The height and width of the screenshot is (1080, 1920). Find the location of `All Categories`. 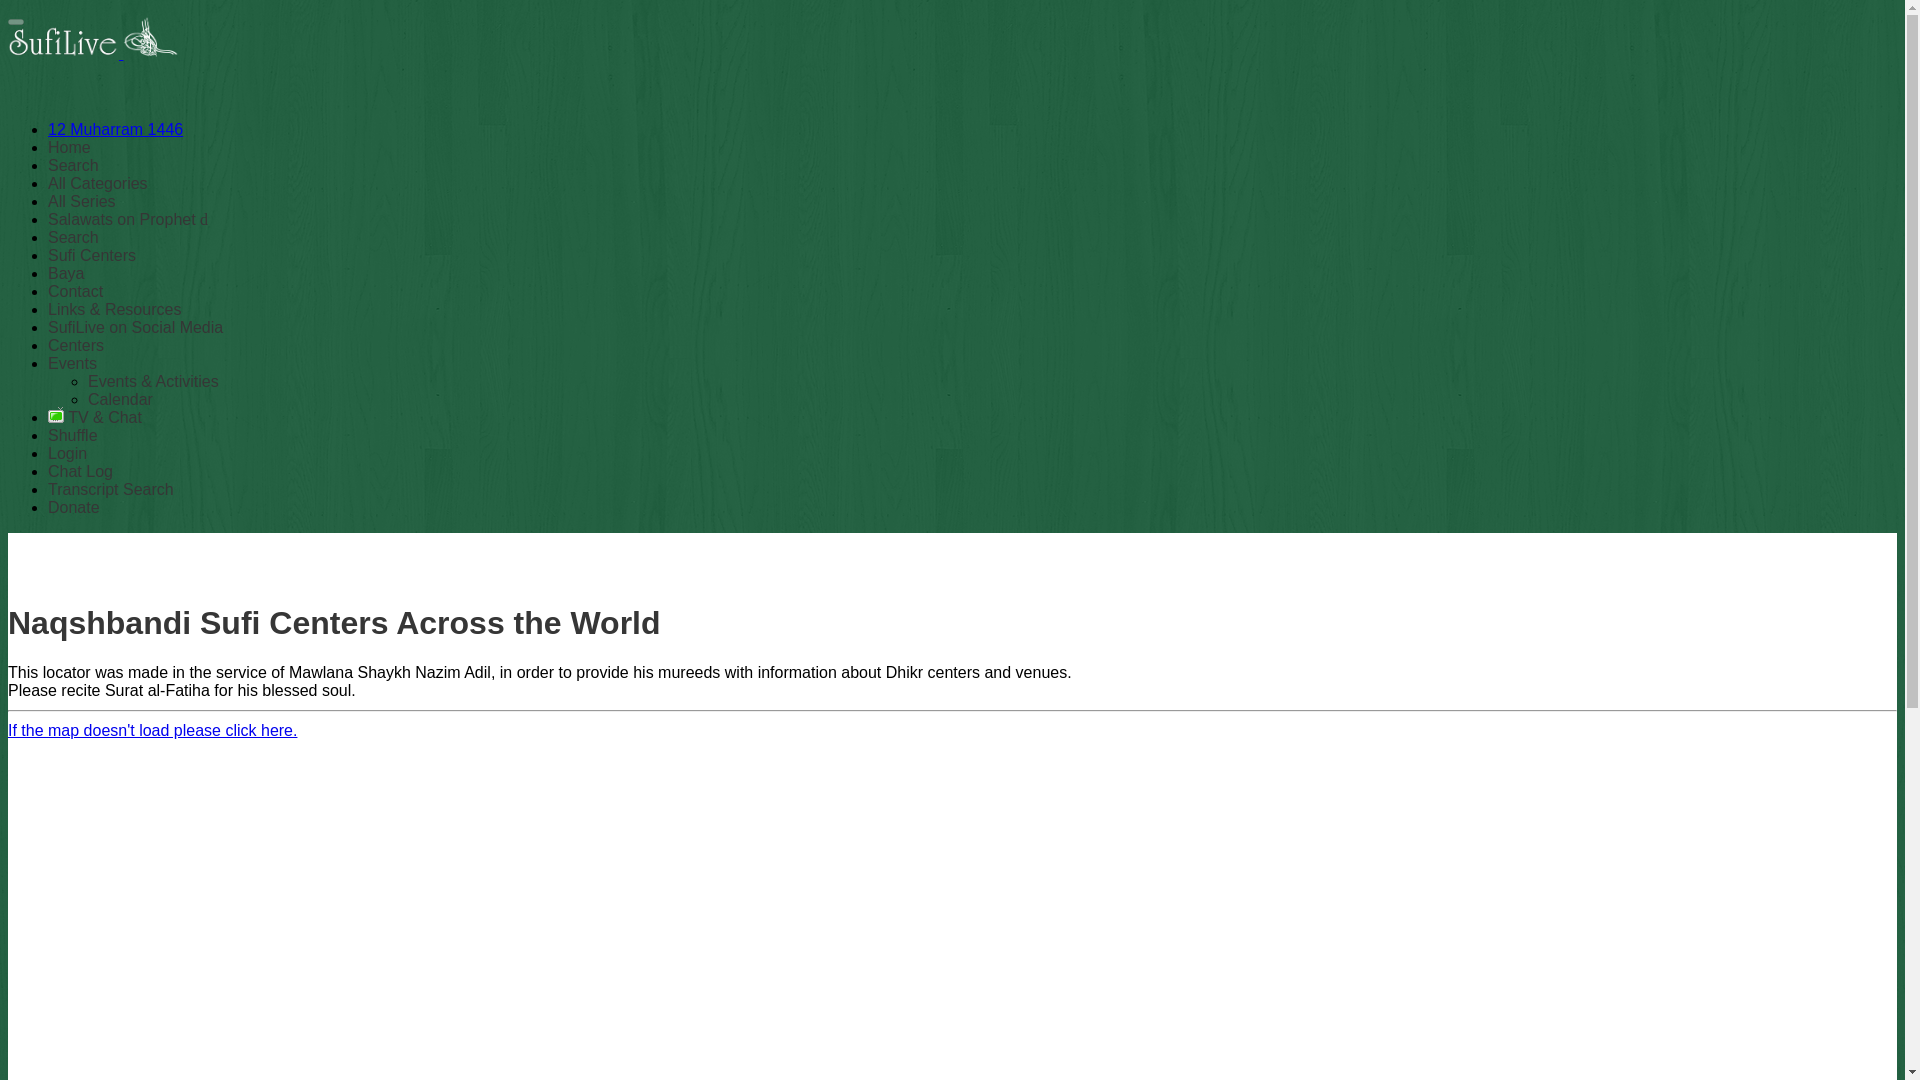

All Categories is located at coordinates (98, 183).